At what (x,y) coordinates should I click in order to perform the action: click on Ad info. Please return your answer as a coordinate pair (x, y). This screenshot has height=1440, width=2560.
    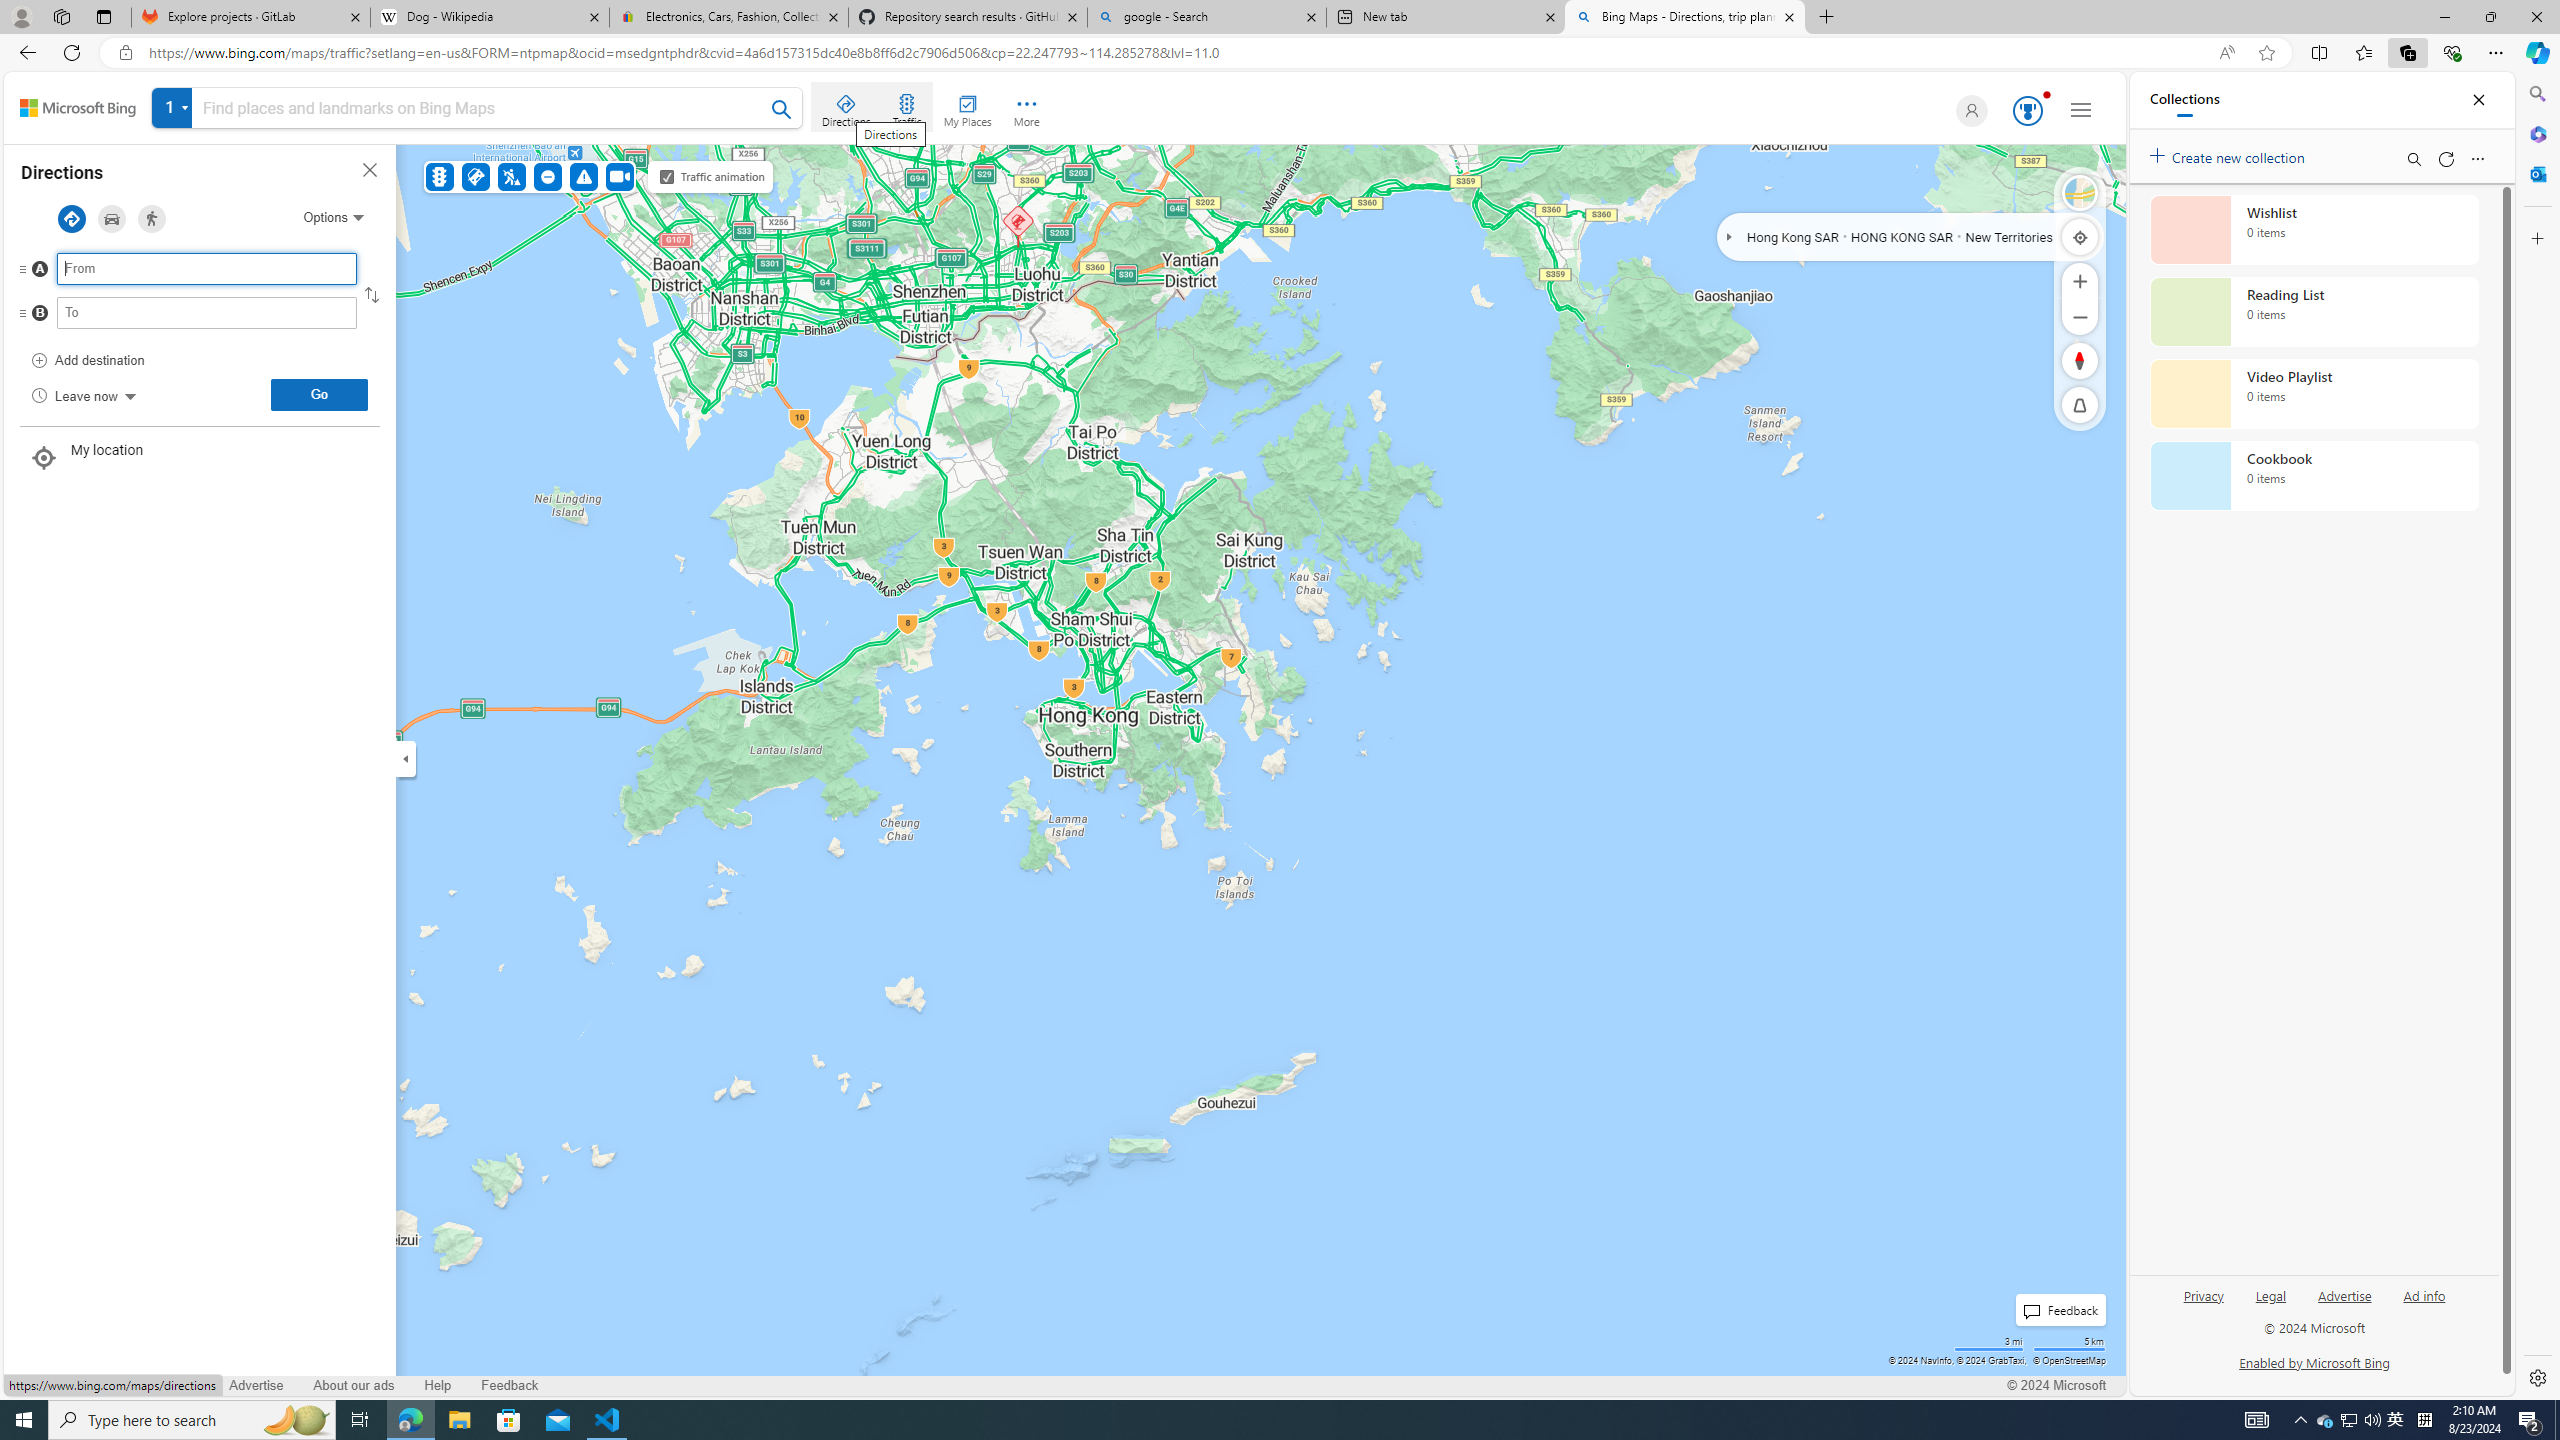
    Looking at the image, I should click on (2424, 1294).